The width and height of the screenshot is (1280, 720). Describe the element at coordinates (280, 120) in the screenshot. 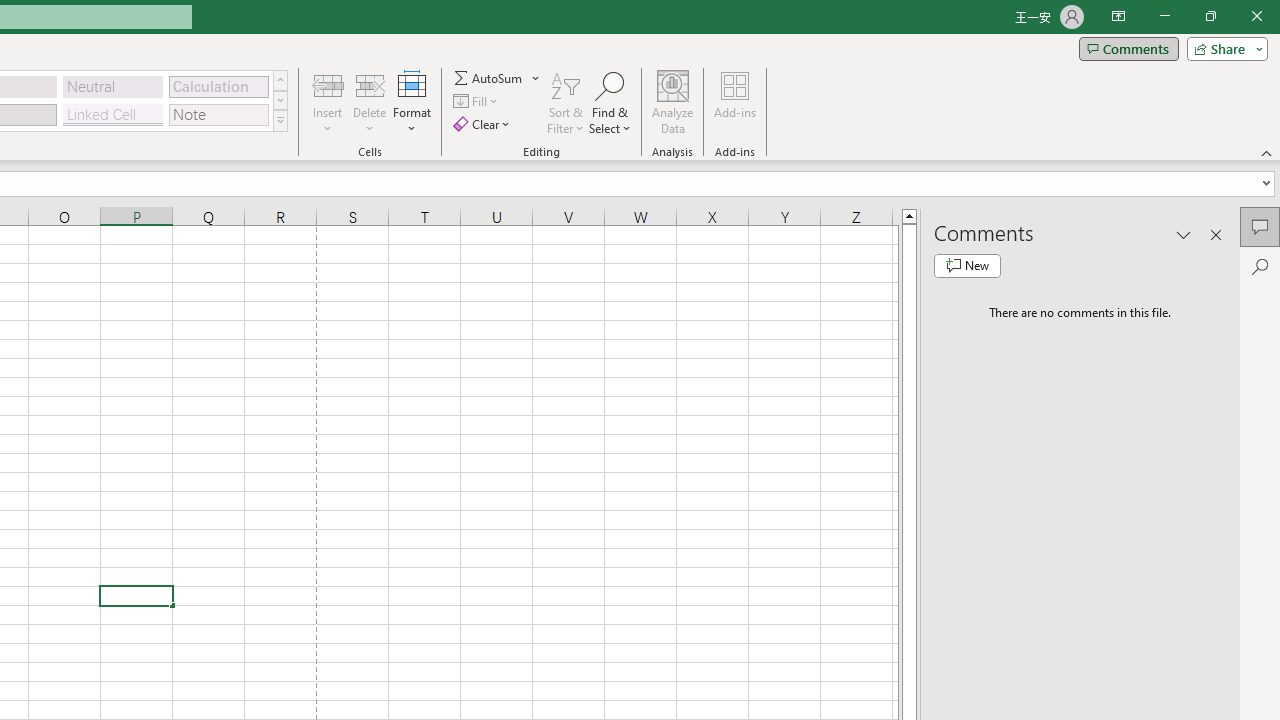

I see `Cell Styles` at that location.